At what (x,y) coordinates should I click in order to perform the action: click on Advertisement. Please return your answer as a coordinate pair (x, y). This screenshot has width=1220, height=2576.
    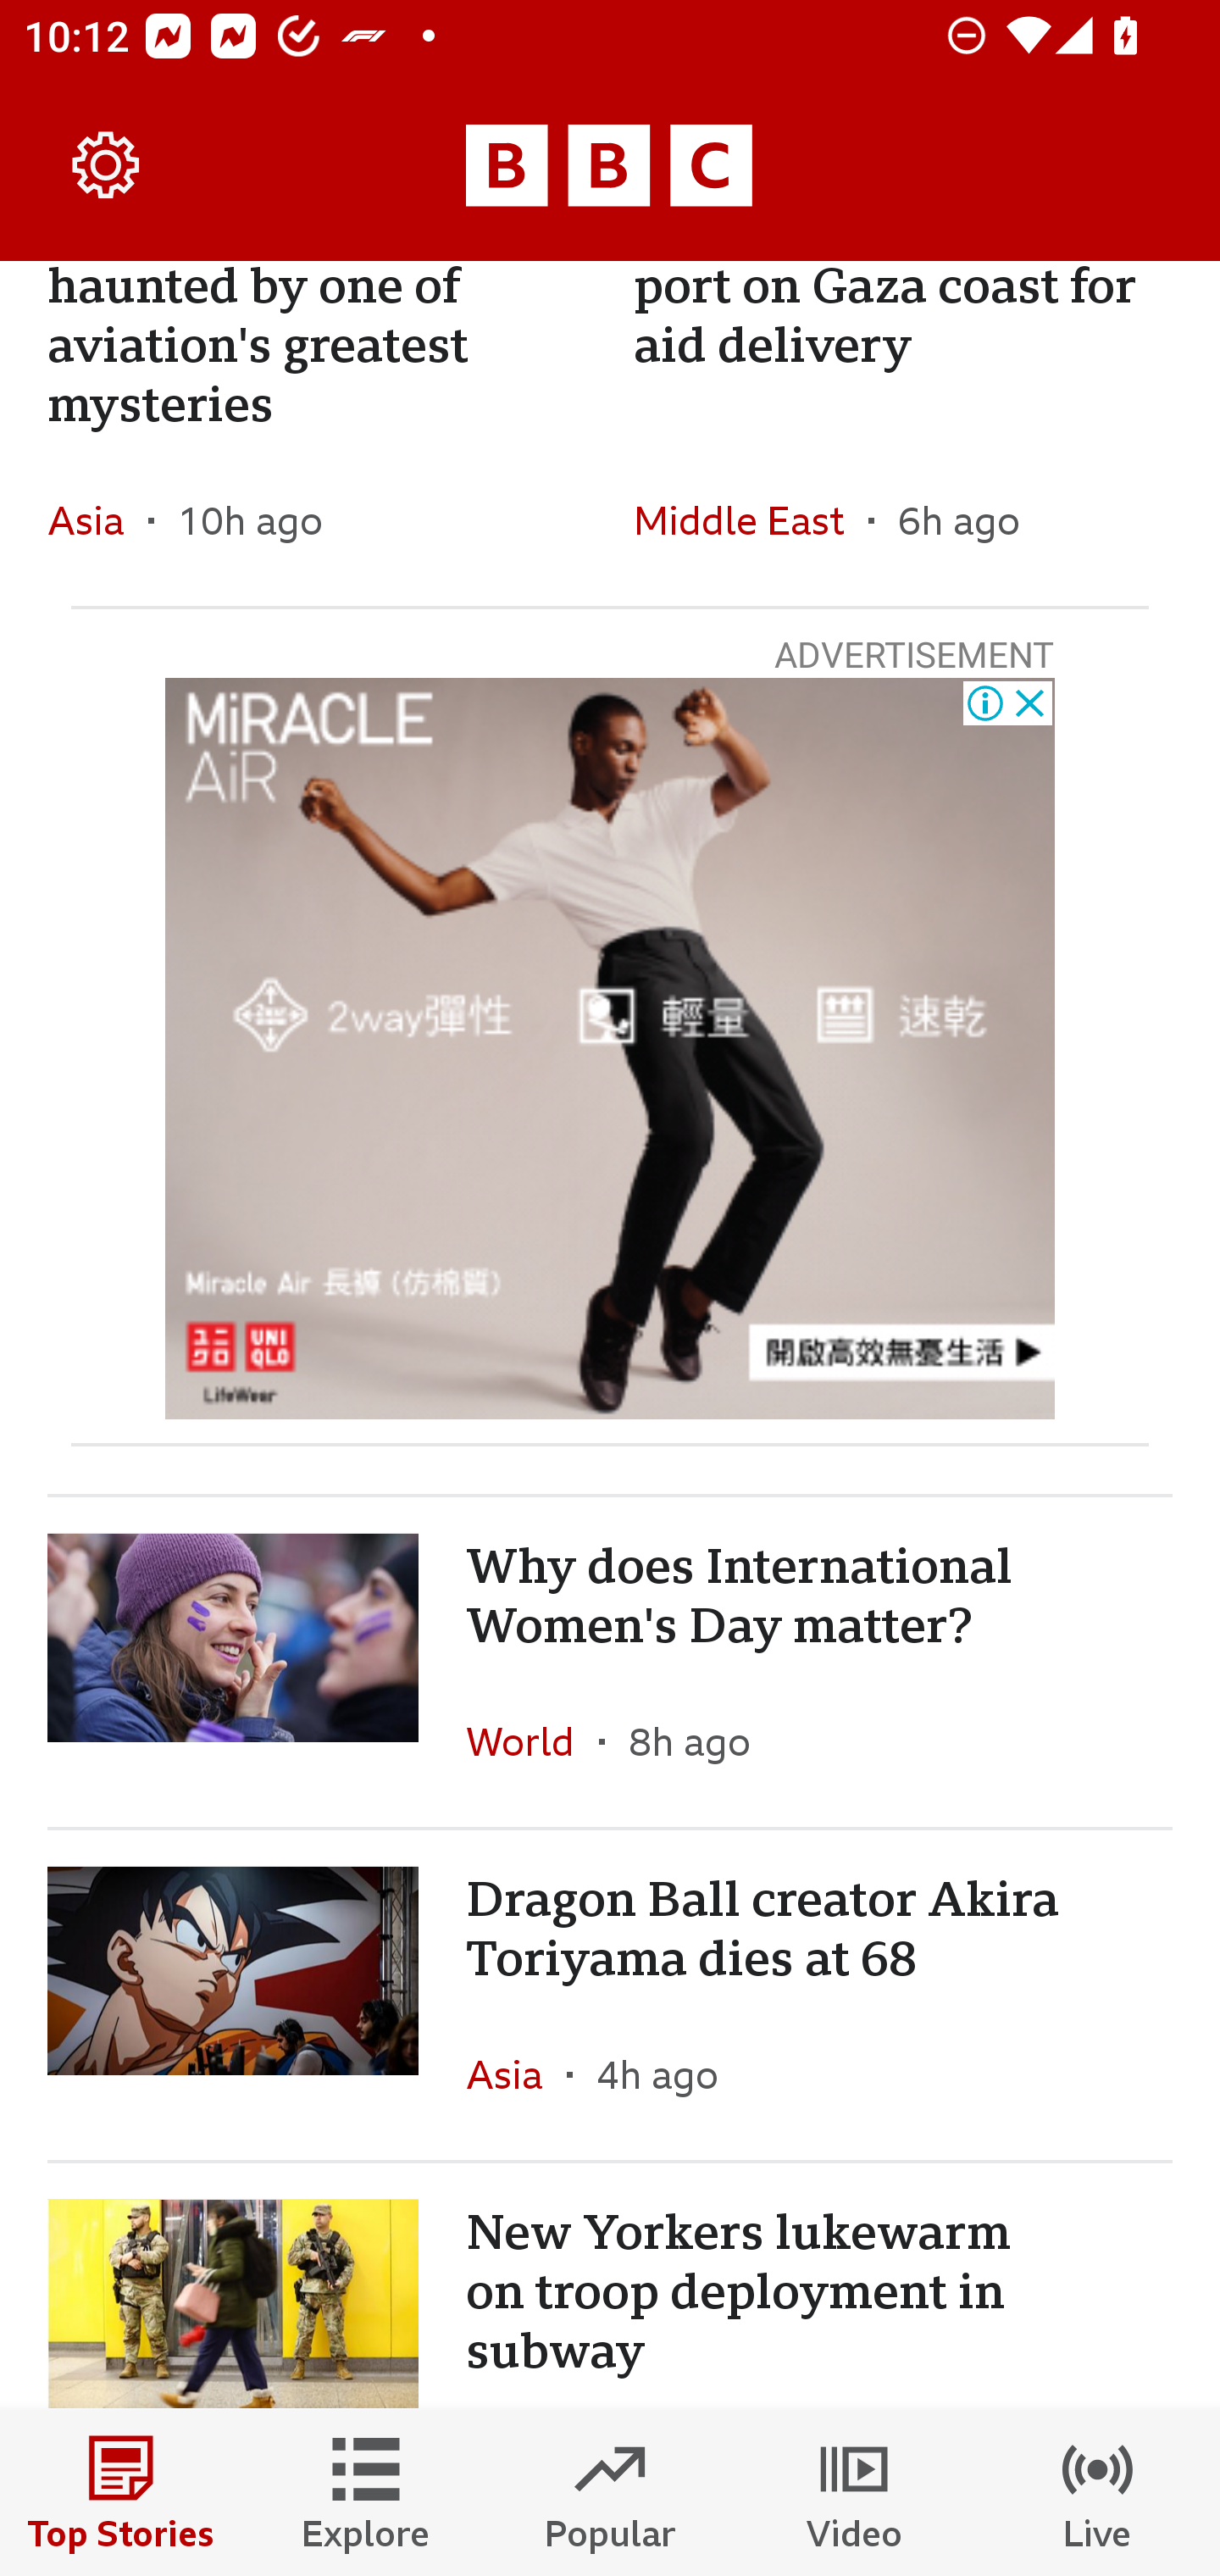
    Looking at the image, I should click on (610, 1048).